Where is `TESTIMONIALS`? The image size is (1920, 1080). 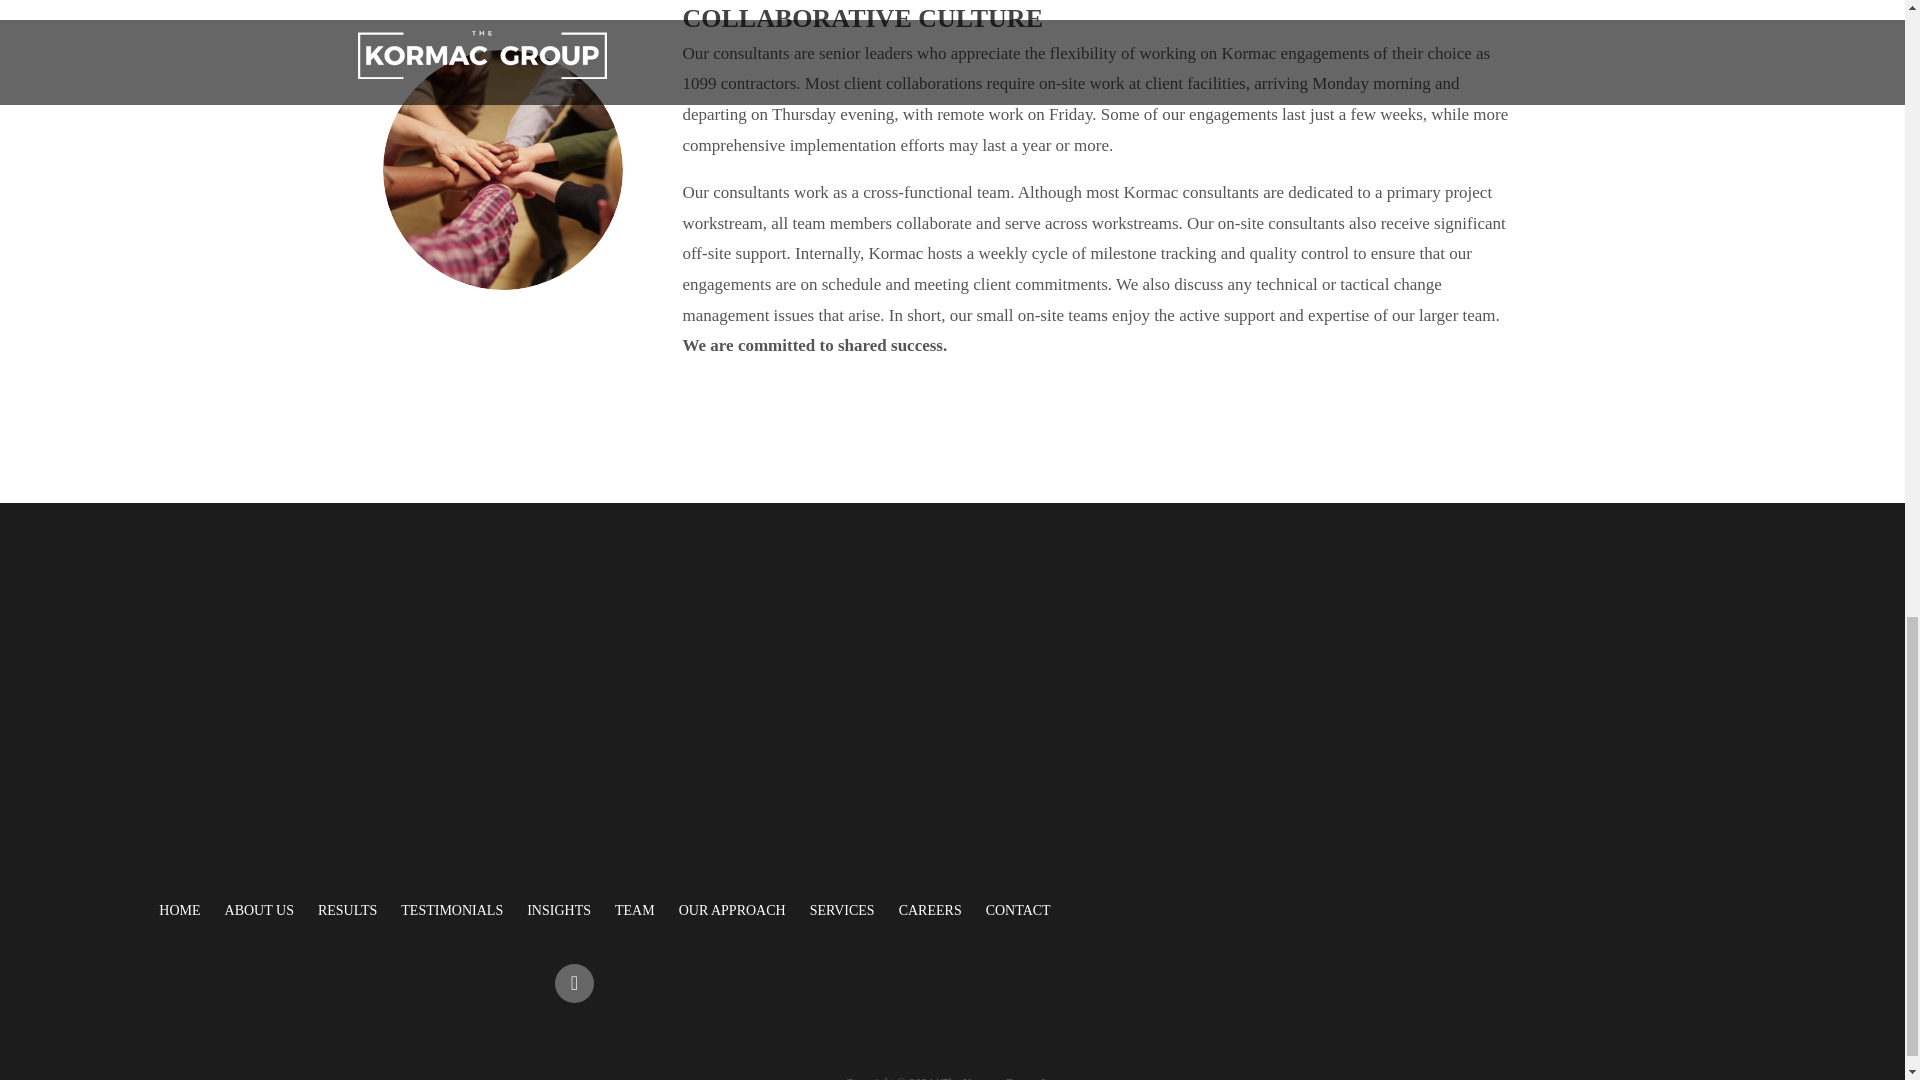 TESTIMONIALS is located at coordinates (452, 910).